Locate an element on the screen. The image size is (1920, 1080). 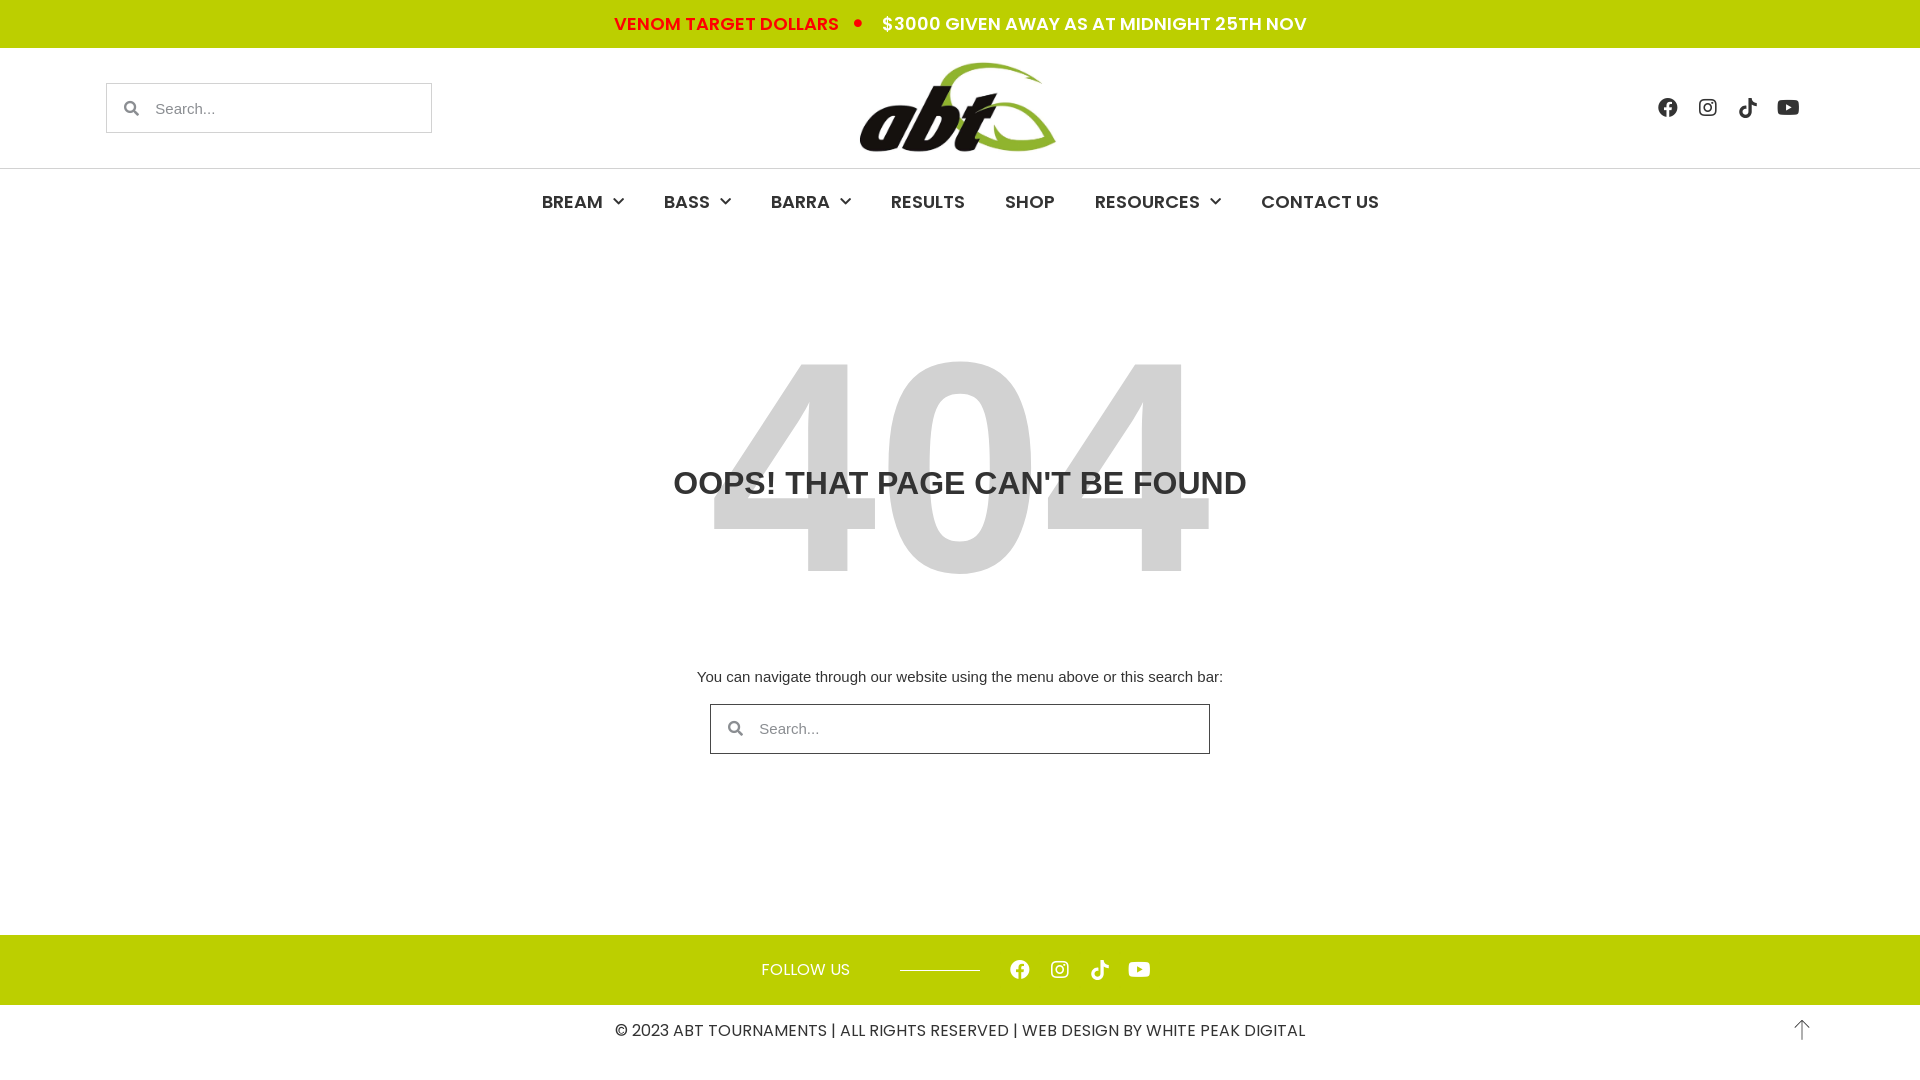
WEB DESIGN BY WHITE PEAK DIGITAL is located at coordinates (1164, 1030).